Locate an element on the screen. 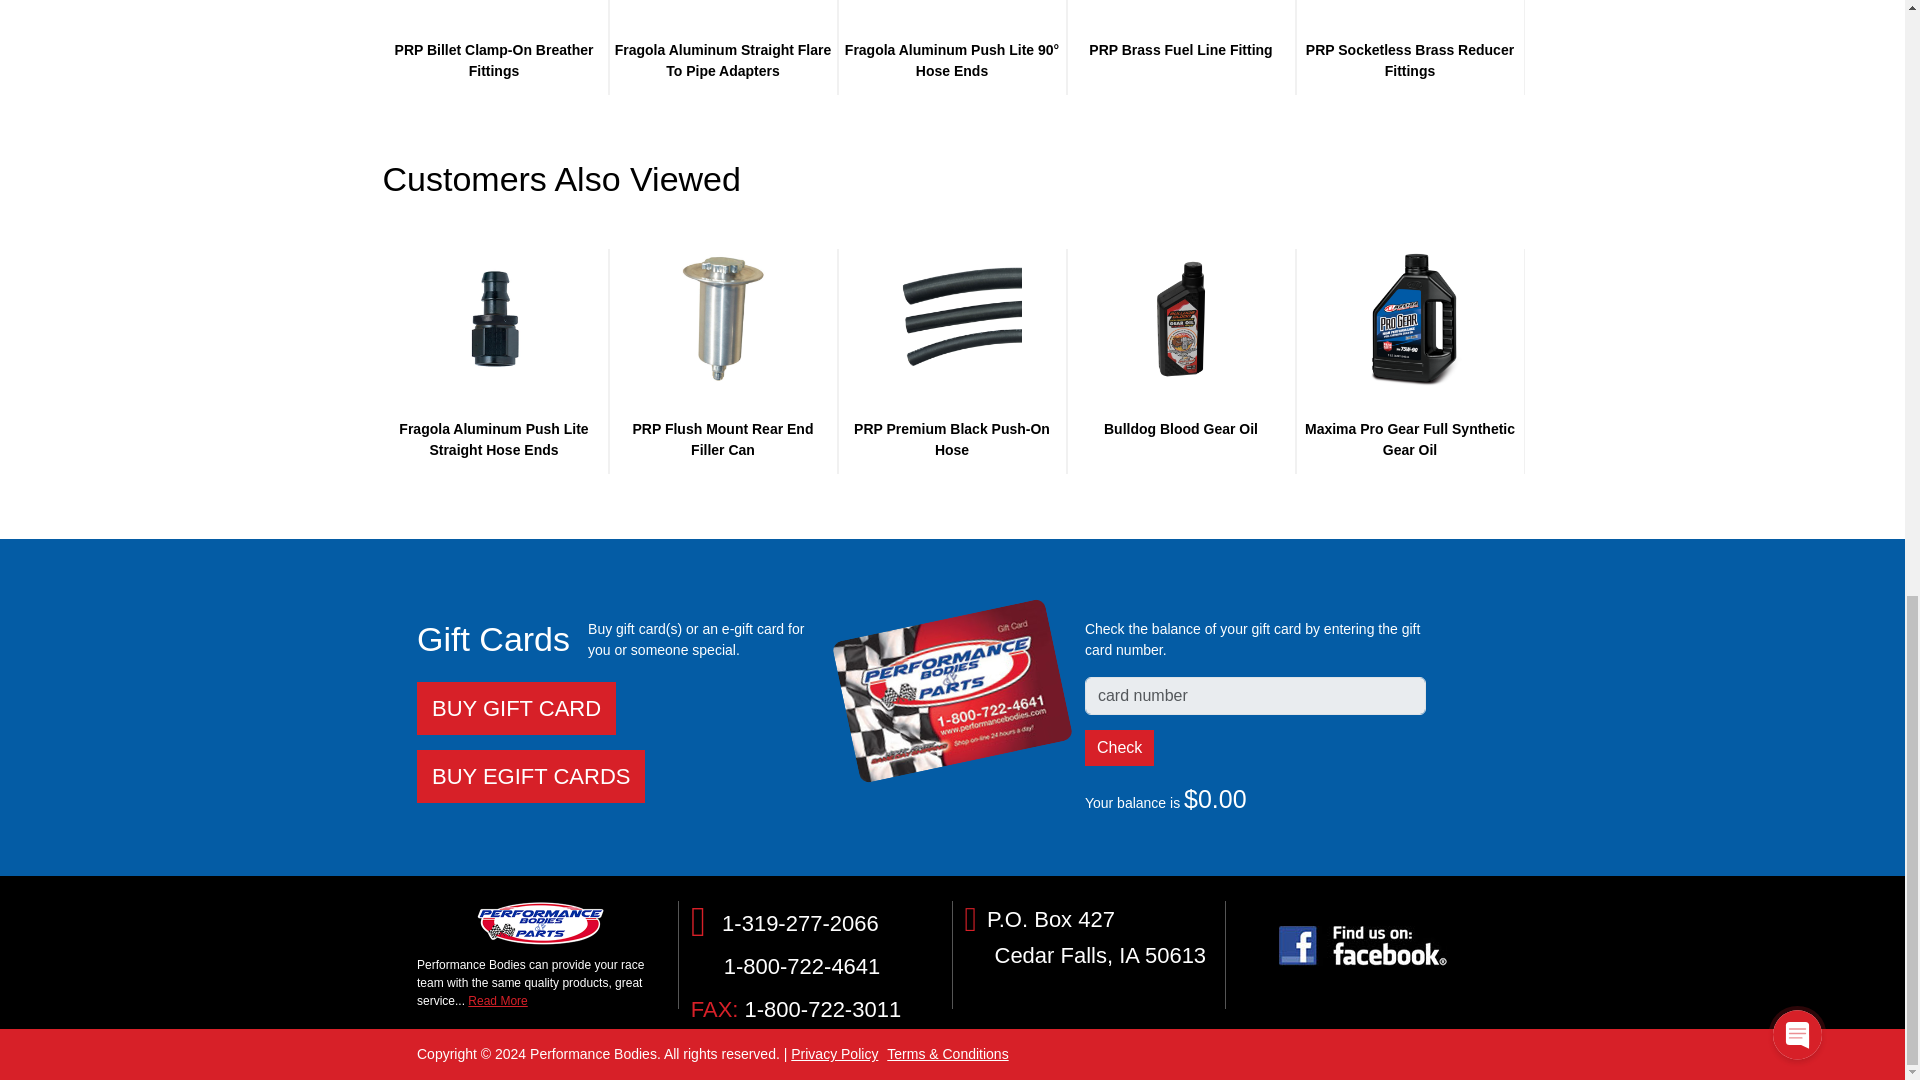 This screenshot has height=1080, width=1920. Show details for PRP Socketless Brass Reducer Fittings is located at coordinates (1410, 4).